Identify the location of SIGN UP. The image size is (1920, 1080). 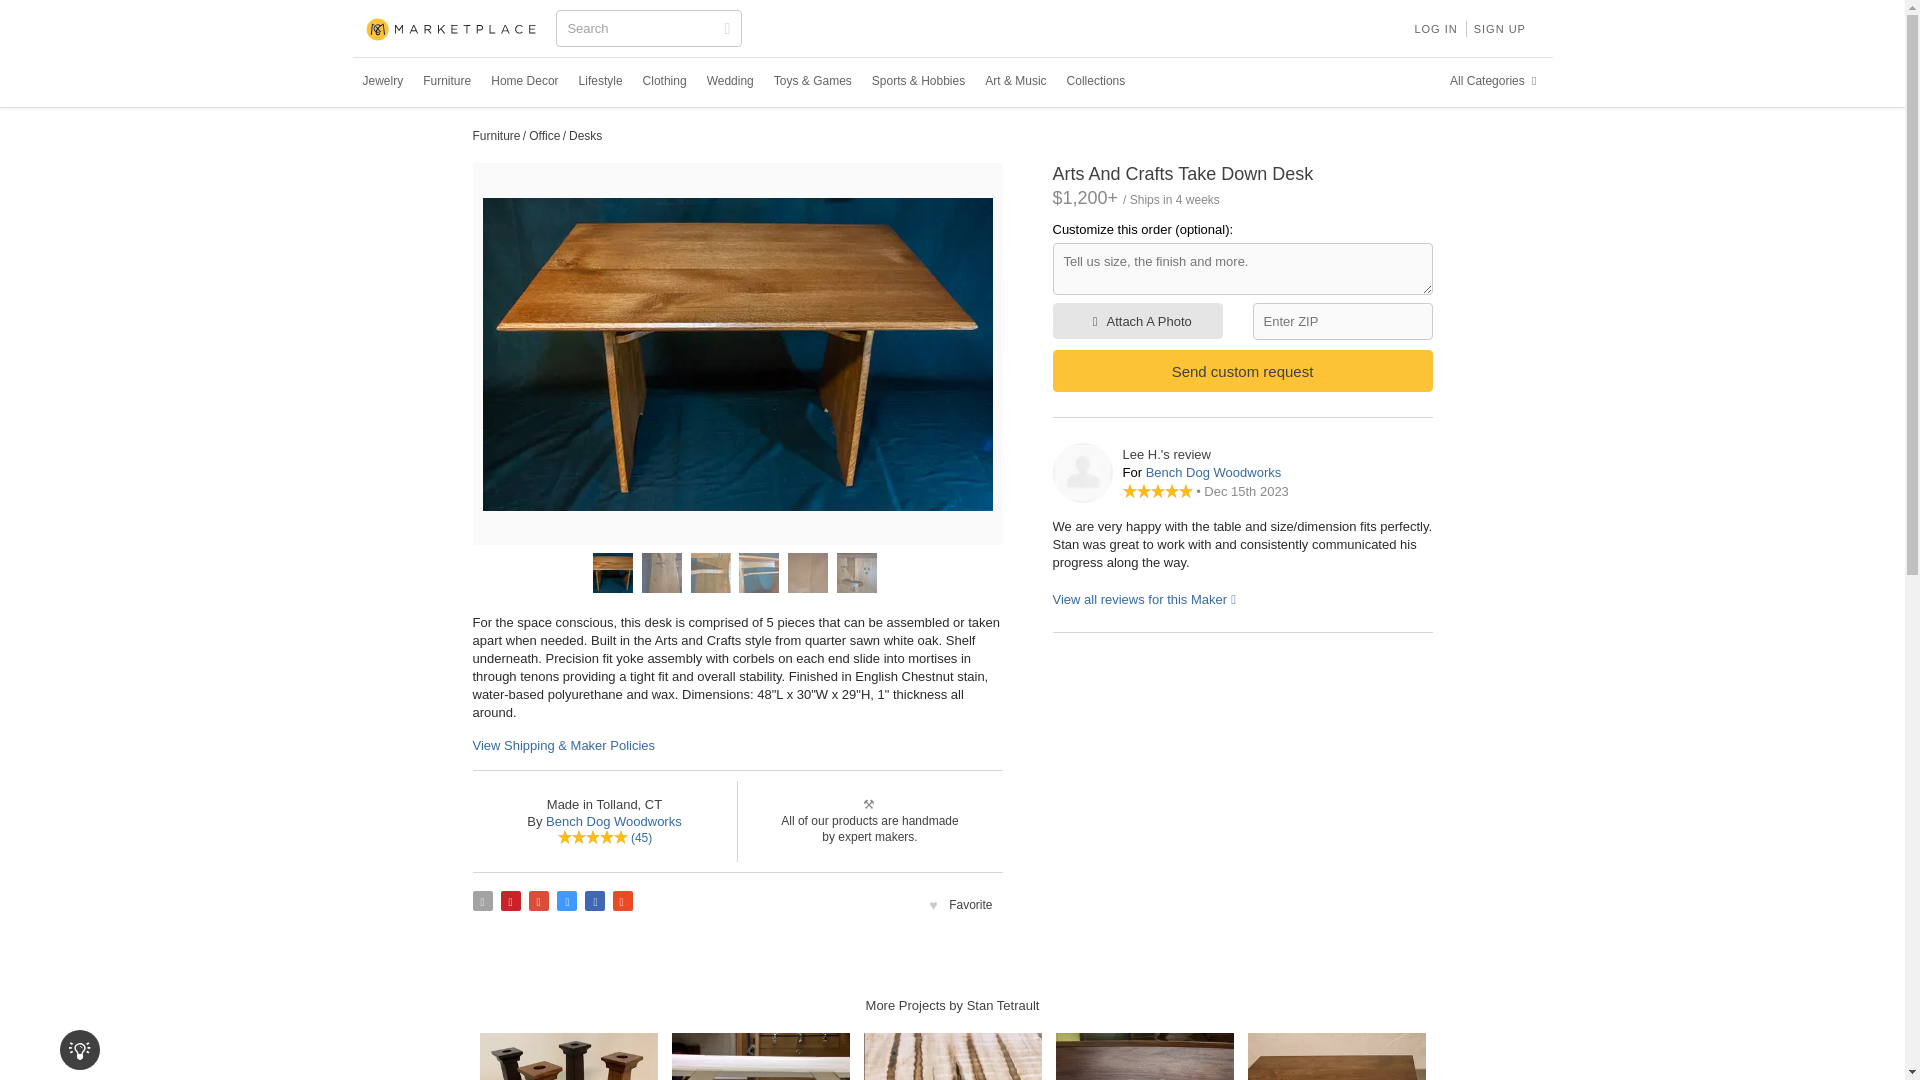
(1500, 28).